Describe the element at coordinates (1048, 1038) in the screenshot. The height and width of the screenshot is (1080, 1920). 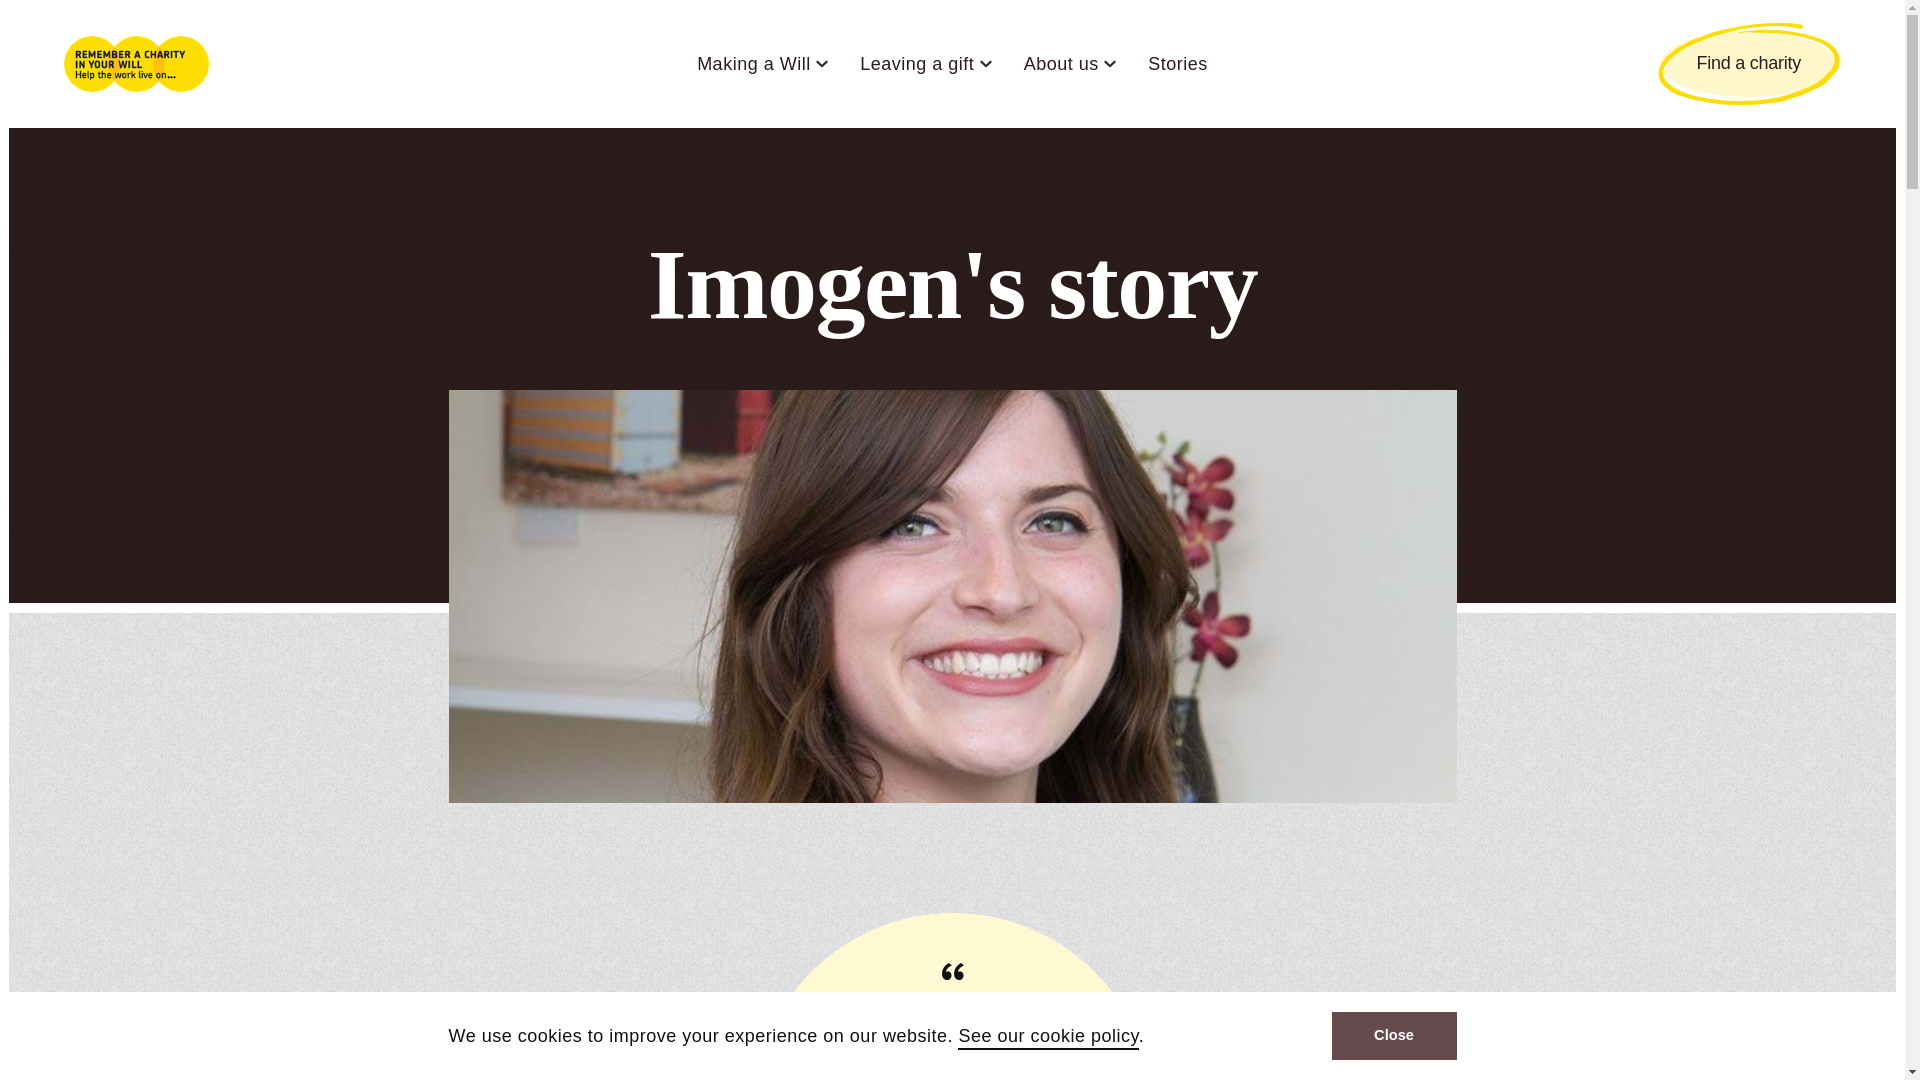
I see `Cookie policy` at that location.